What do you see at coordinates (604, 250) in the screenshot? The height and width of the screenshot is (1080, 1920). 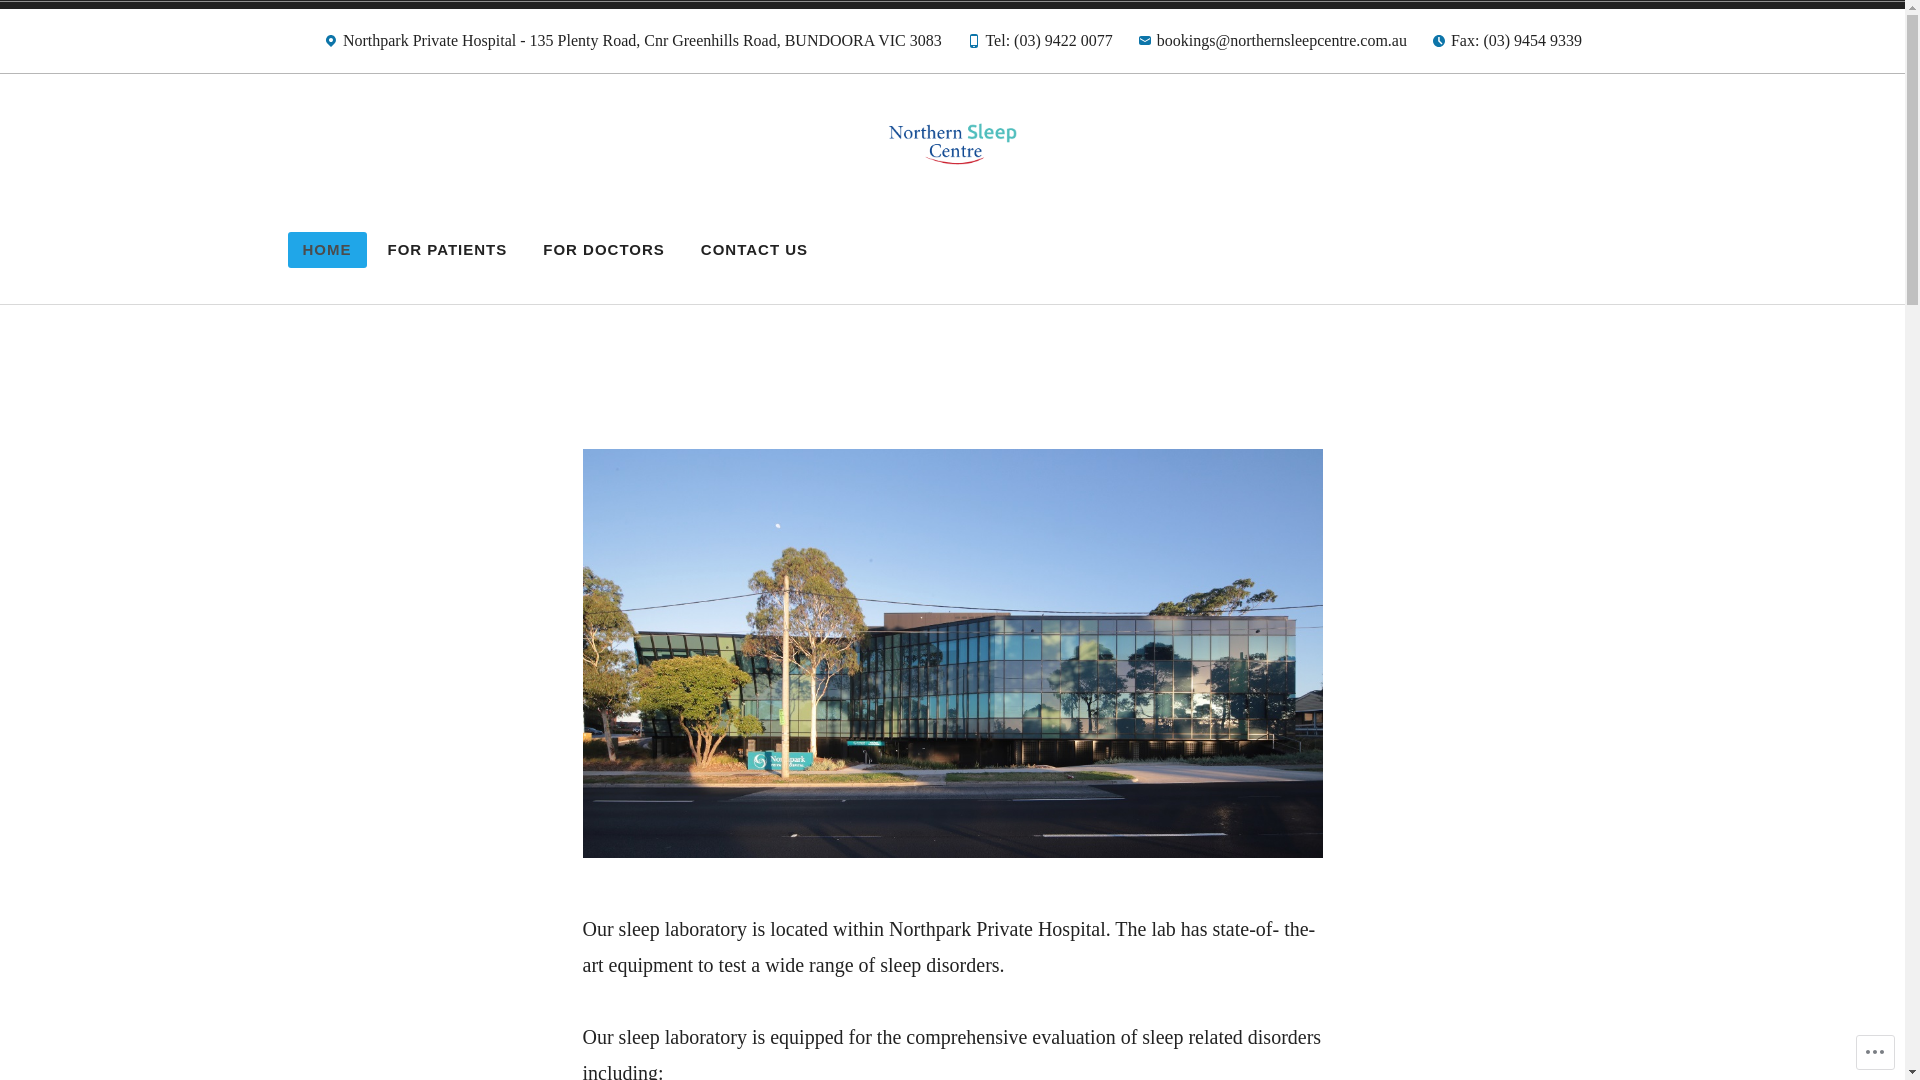 I see `FOR DOCTORS` at bounding box center [604, 250].